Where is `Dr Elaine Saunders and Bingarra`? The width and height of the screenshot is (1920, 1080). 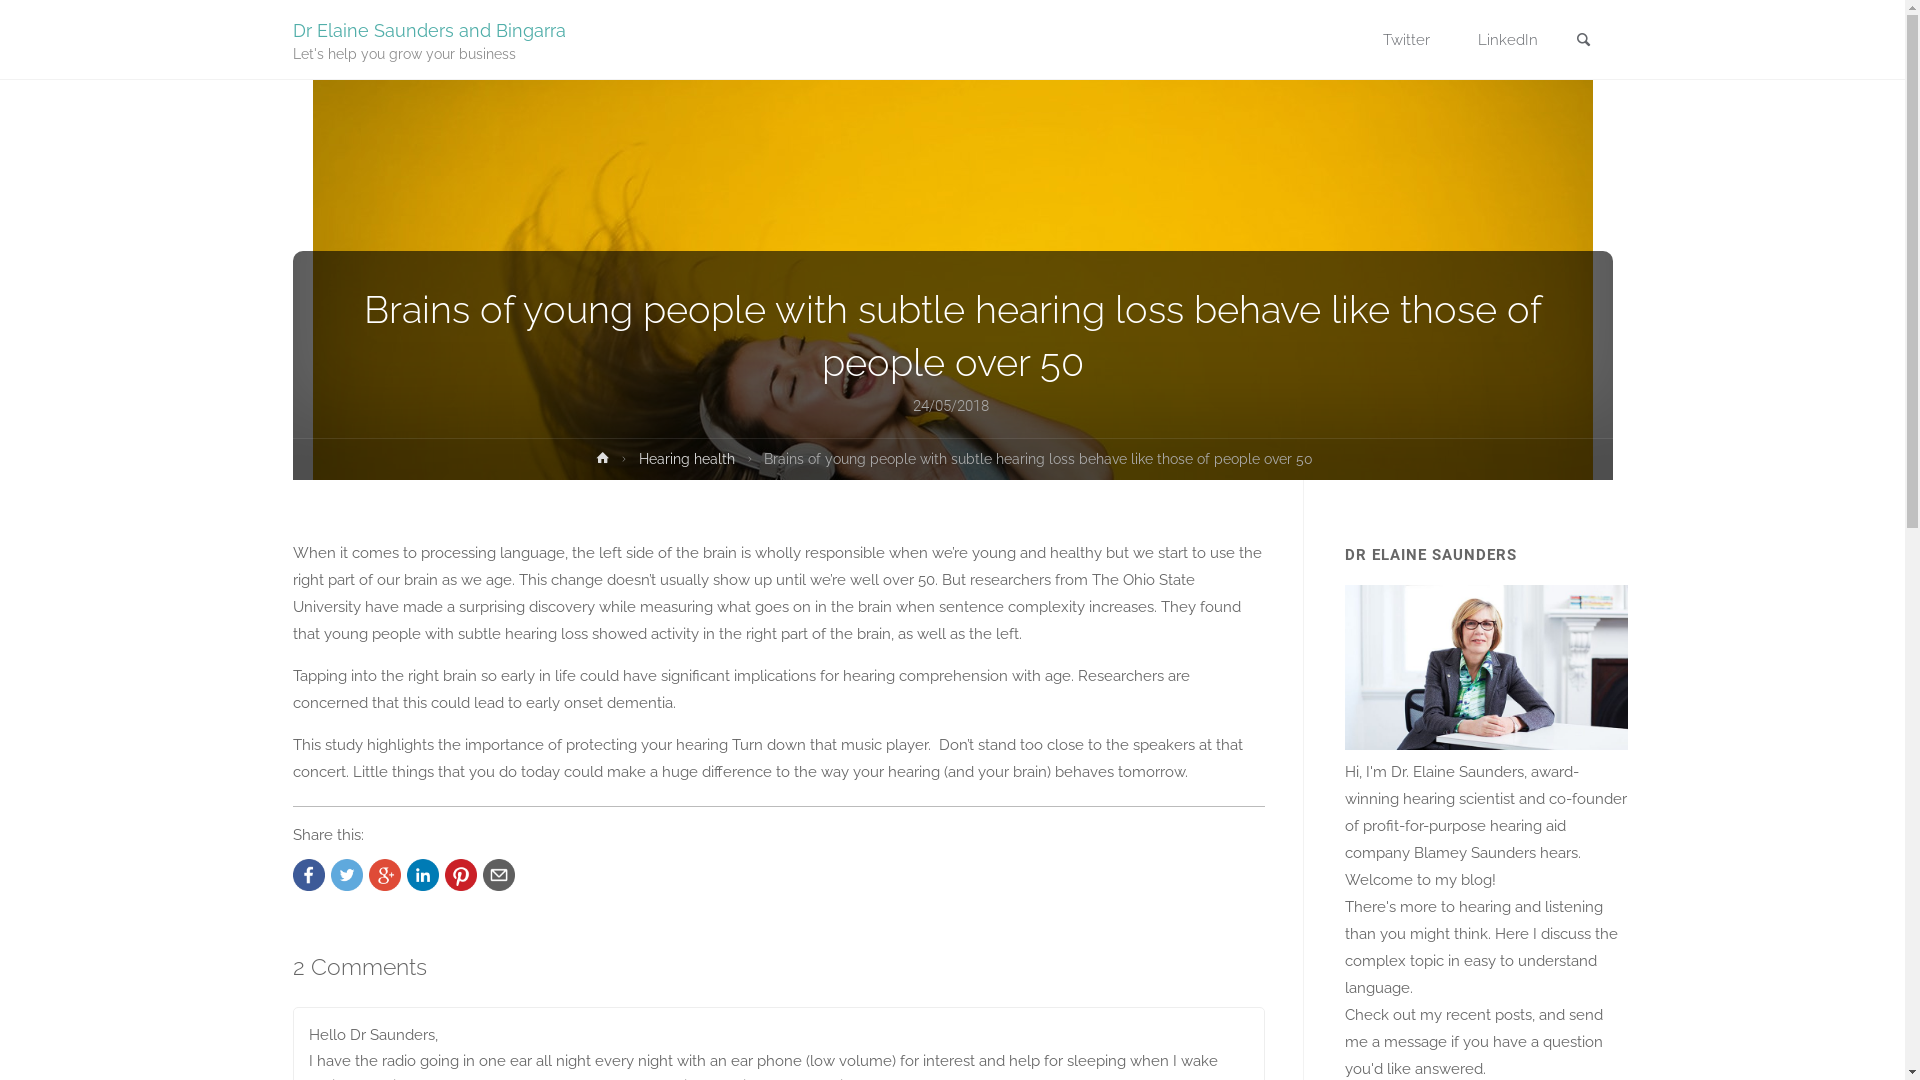 Dr Elaine Saunders and Bingarra is located at coordinates (428, 30).